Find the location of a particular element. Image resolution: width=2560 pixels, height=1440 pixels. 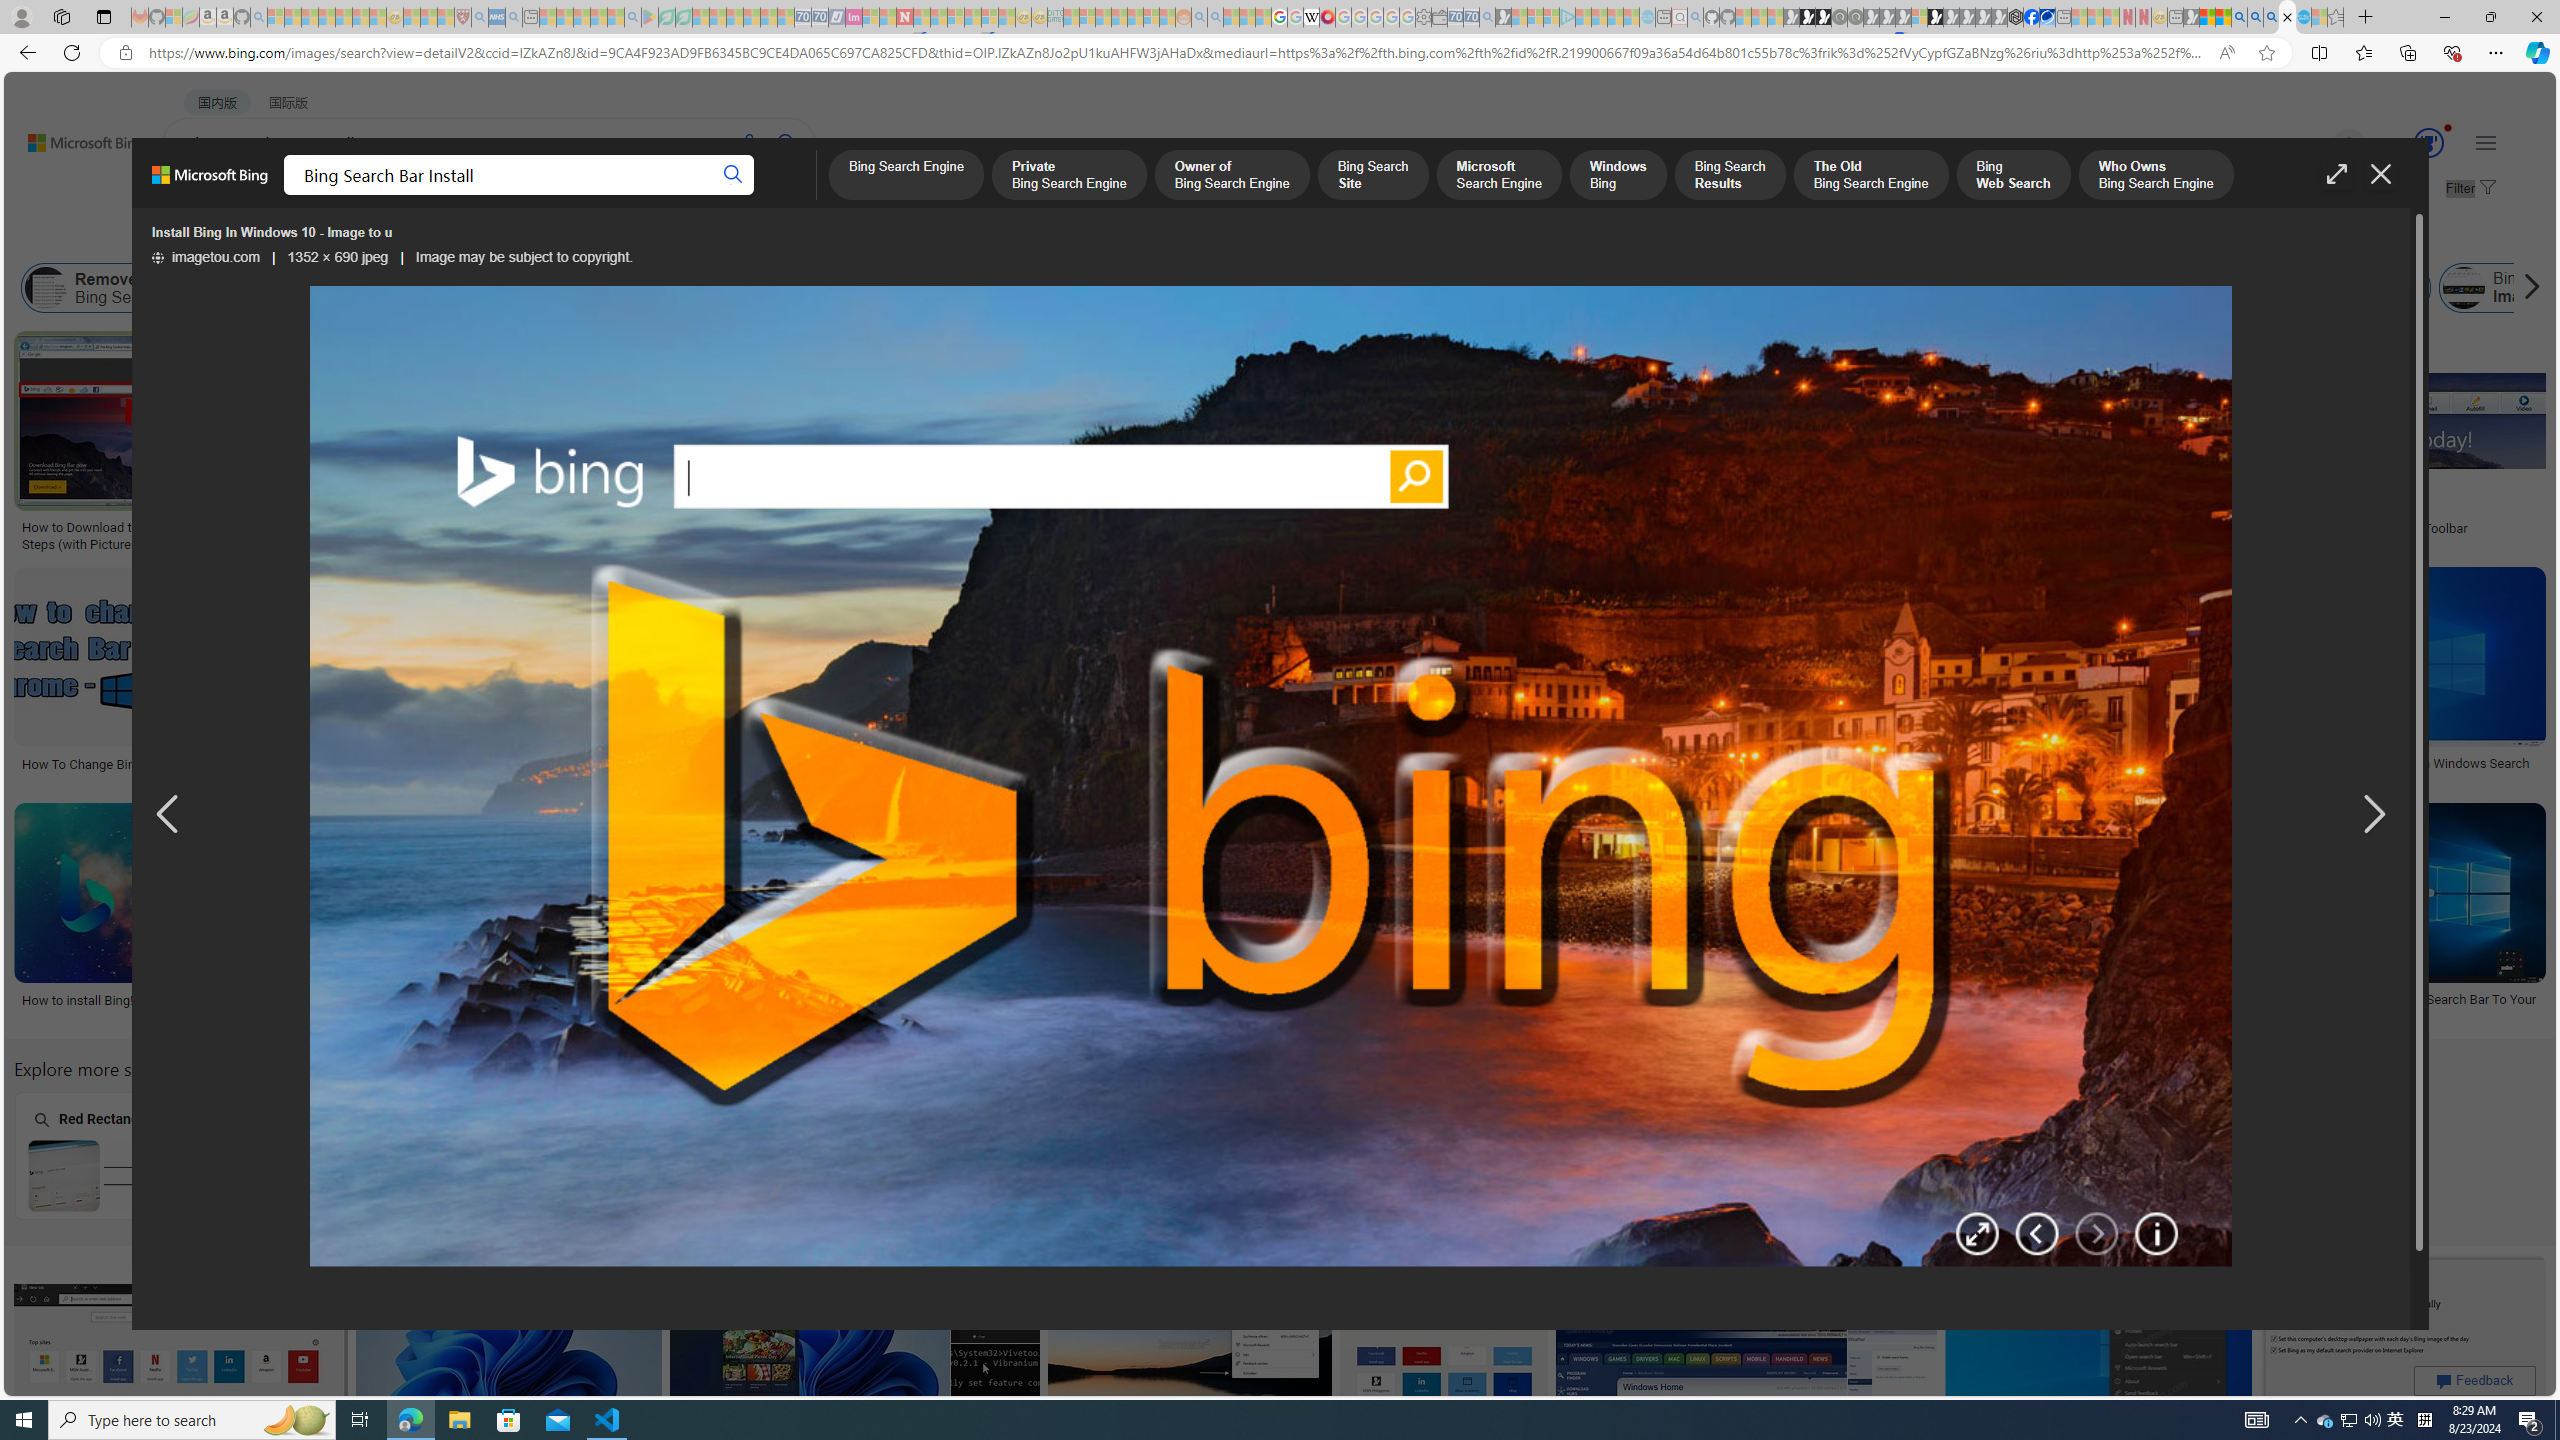

Search button is located at coordinates (734, 175).